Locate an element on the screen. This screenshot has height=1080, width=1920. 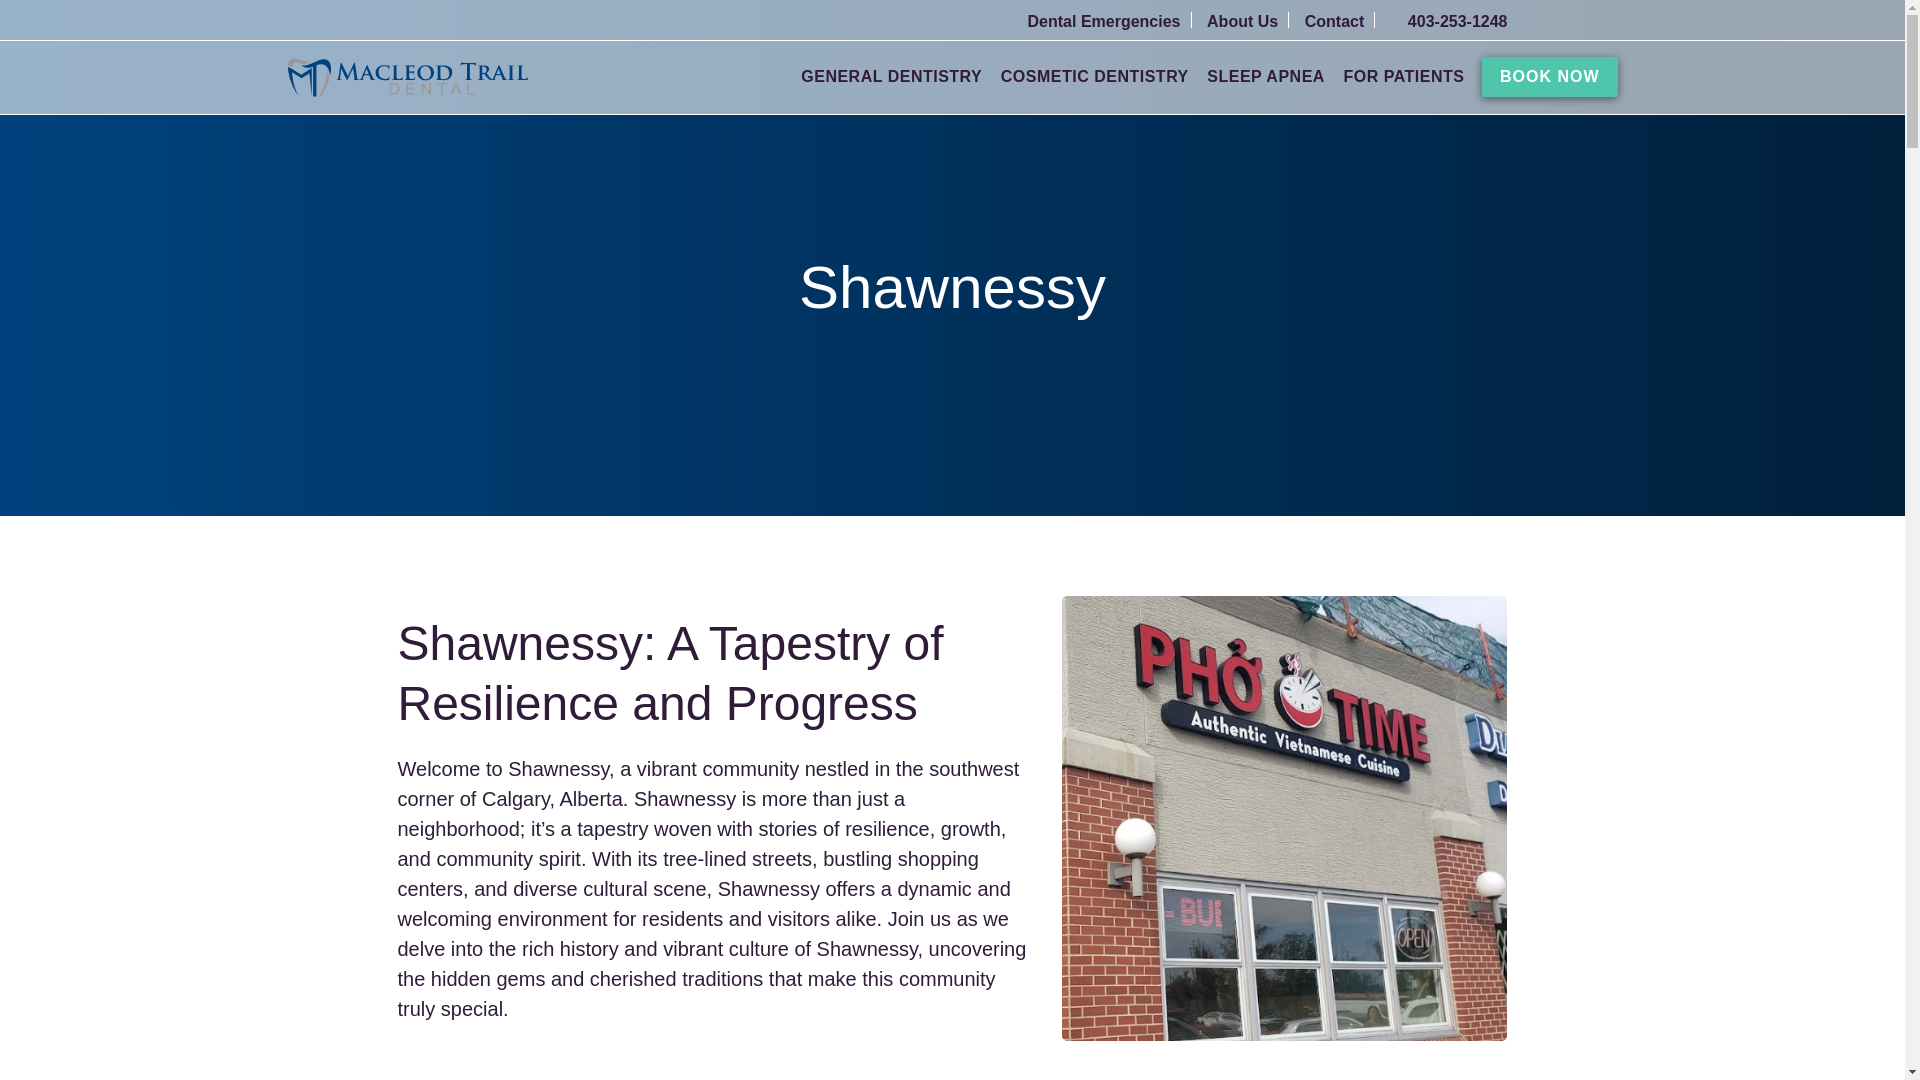
403-253-1248 is located at coordinates (1448, 21).